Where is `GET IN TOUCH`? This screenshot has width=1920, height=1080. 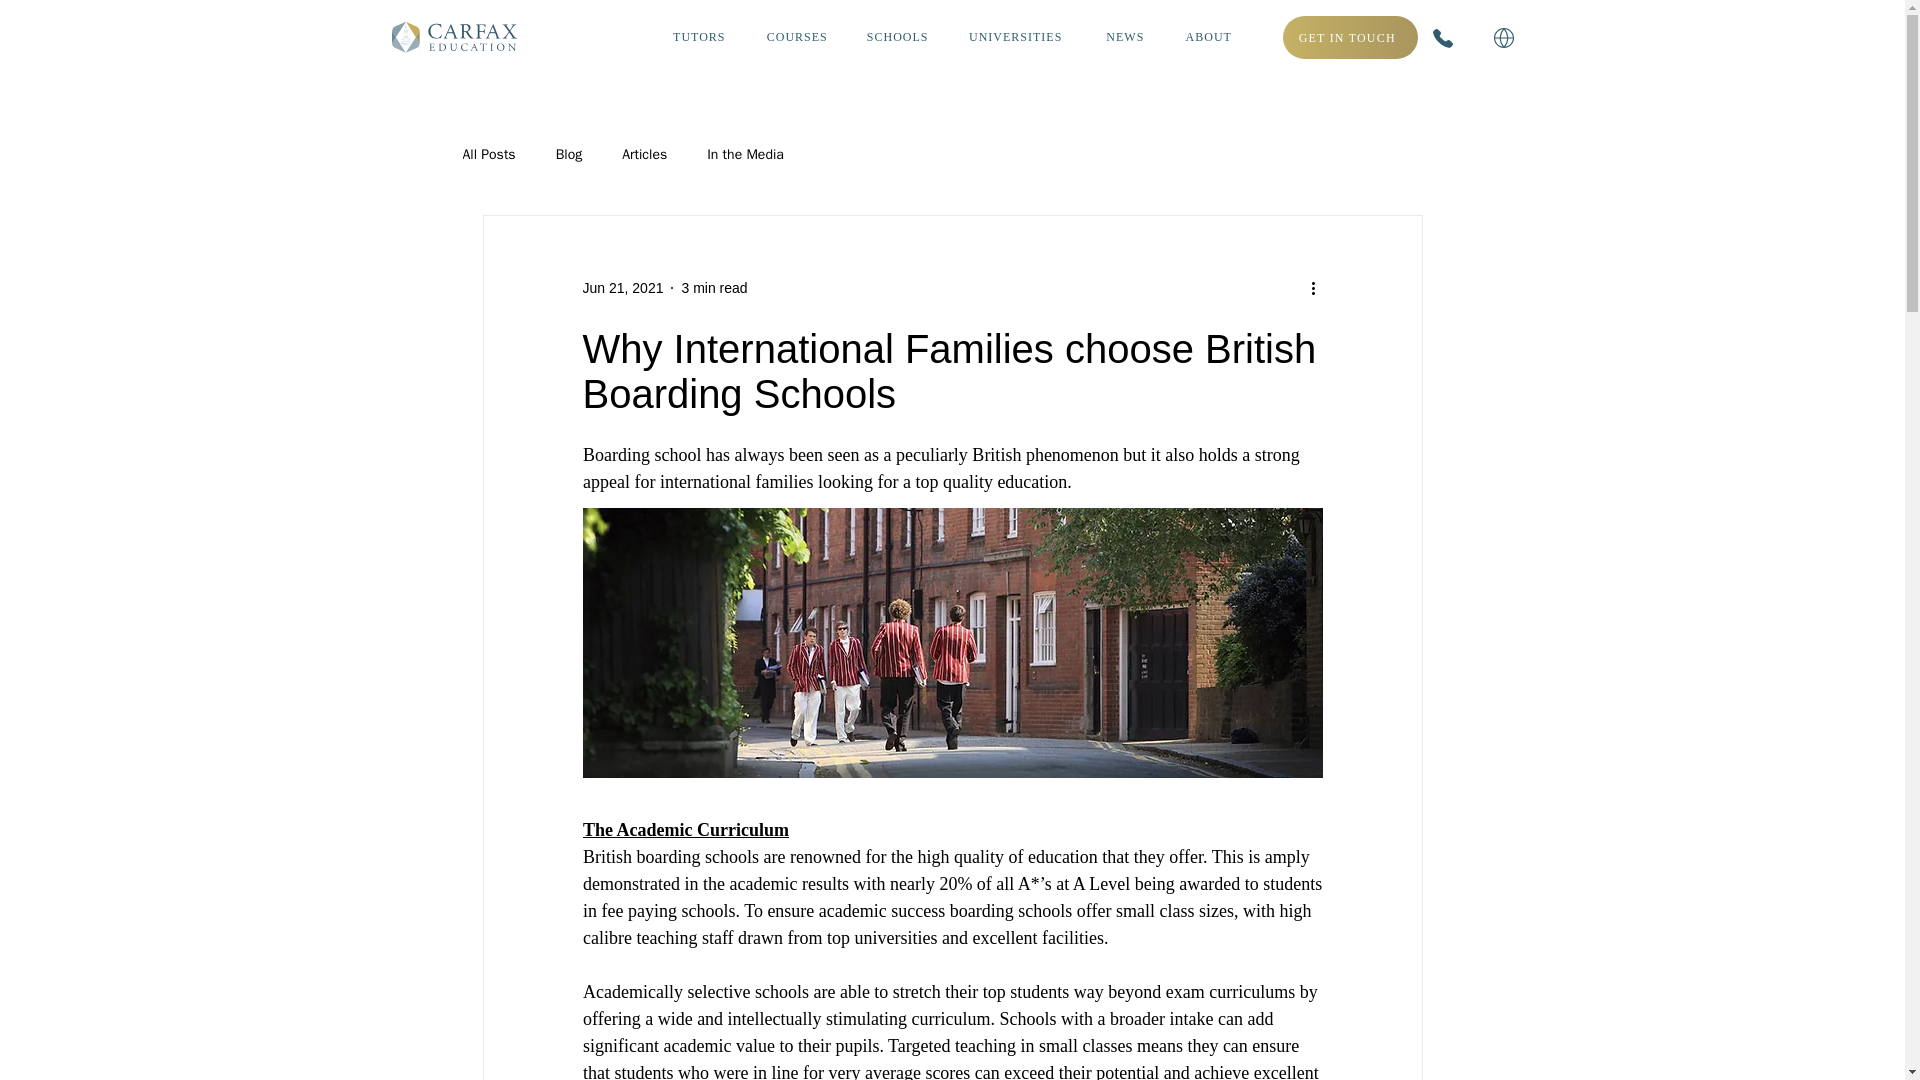 GET IN TOUCH is located at coordinates (1350, 38).